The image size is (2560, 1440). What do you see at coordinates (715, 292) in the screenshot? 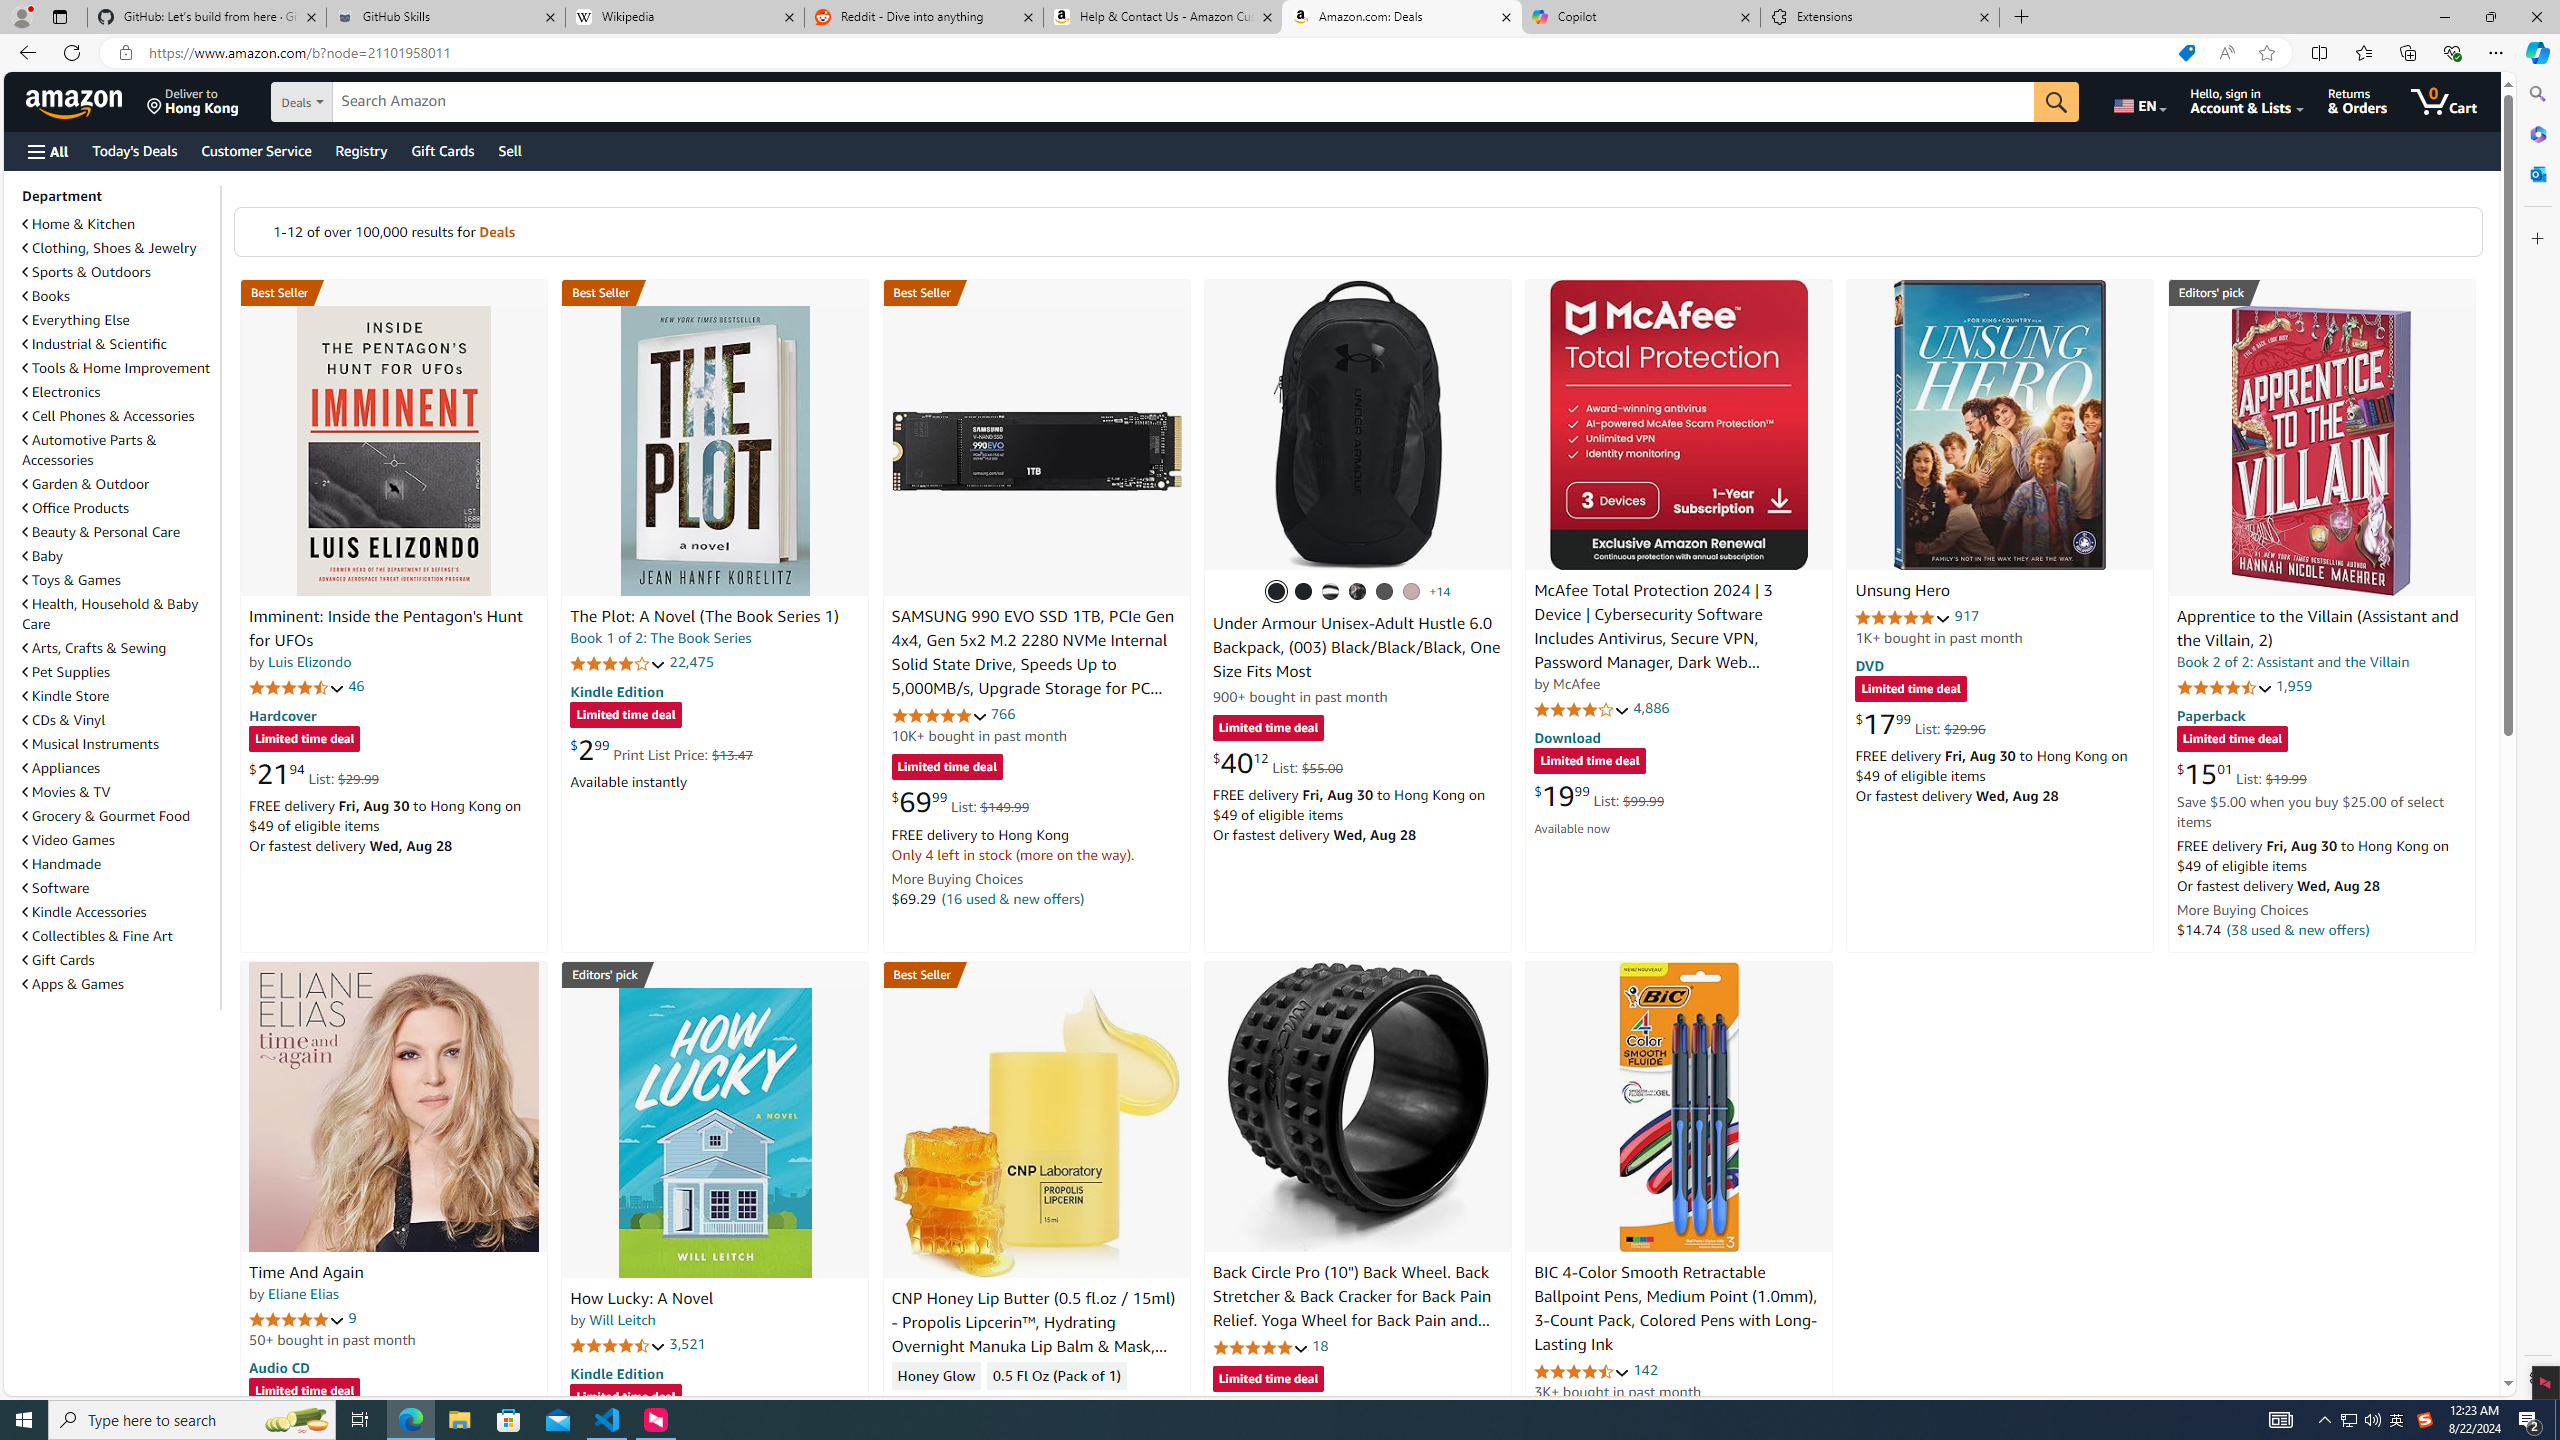
I see `Best Seller in Heist Thrillers` at bounding box center [715, 292].